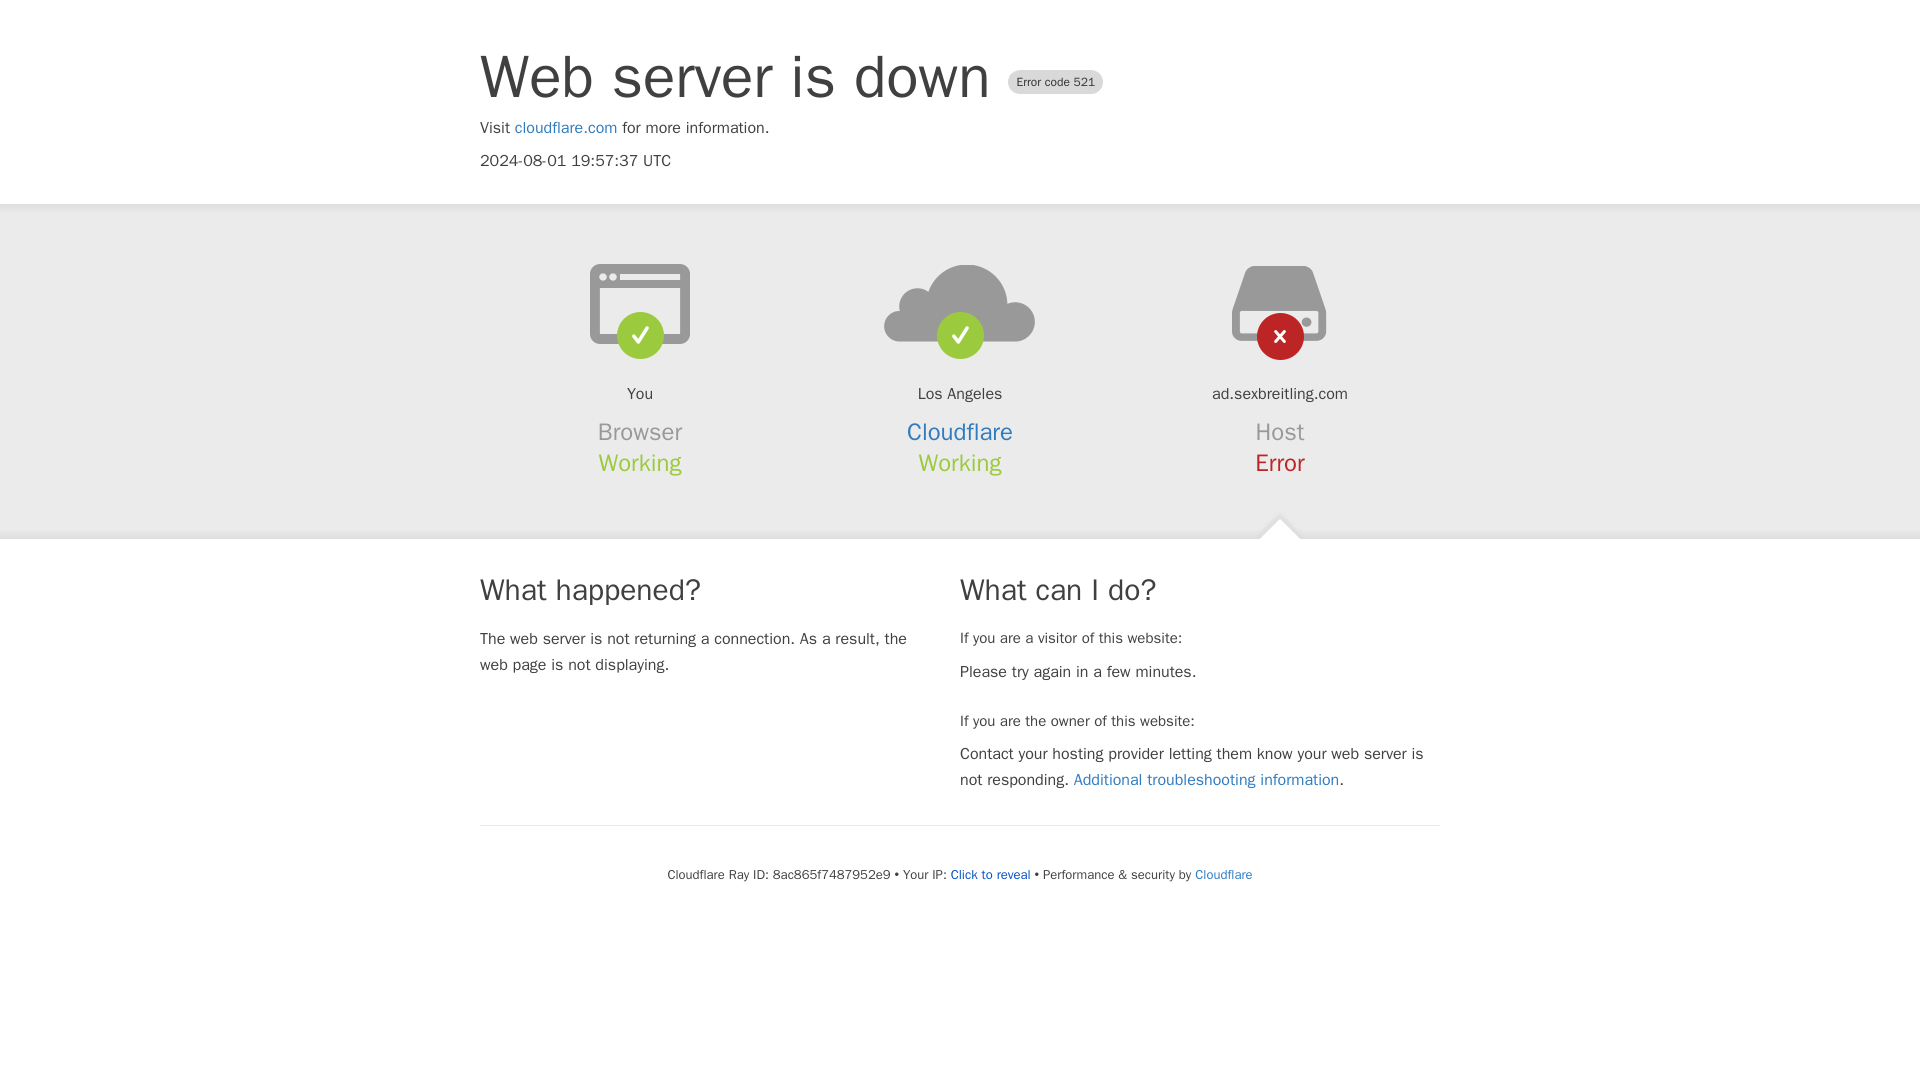 The width and height of the screenshot is (1920, 1080). Describe the element at coordinates (1222, 874) in the screenshot. I see `Cloudflare` at that location.